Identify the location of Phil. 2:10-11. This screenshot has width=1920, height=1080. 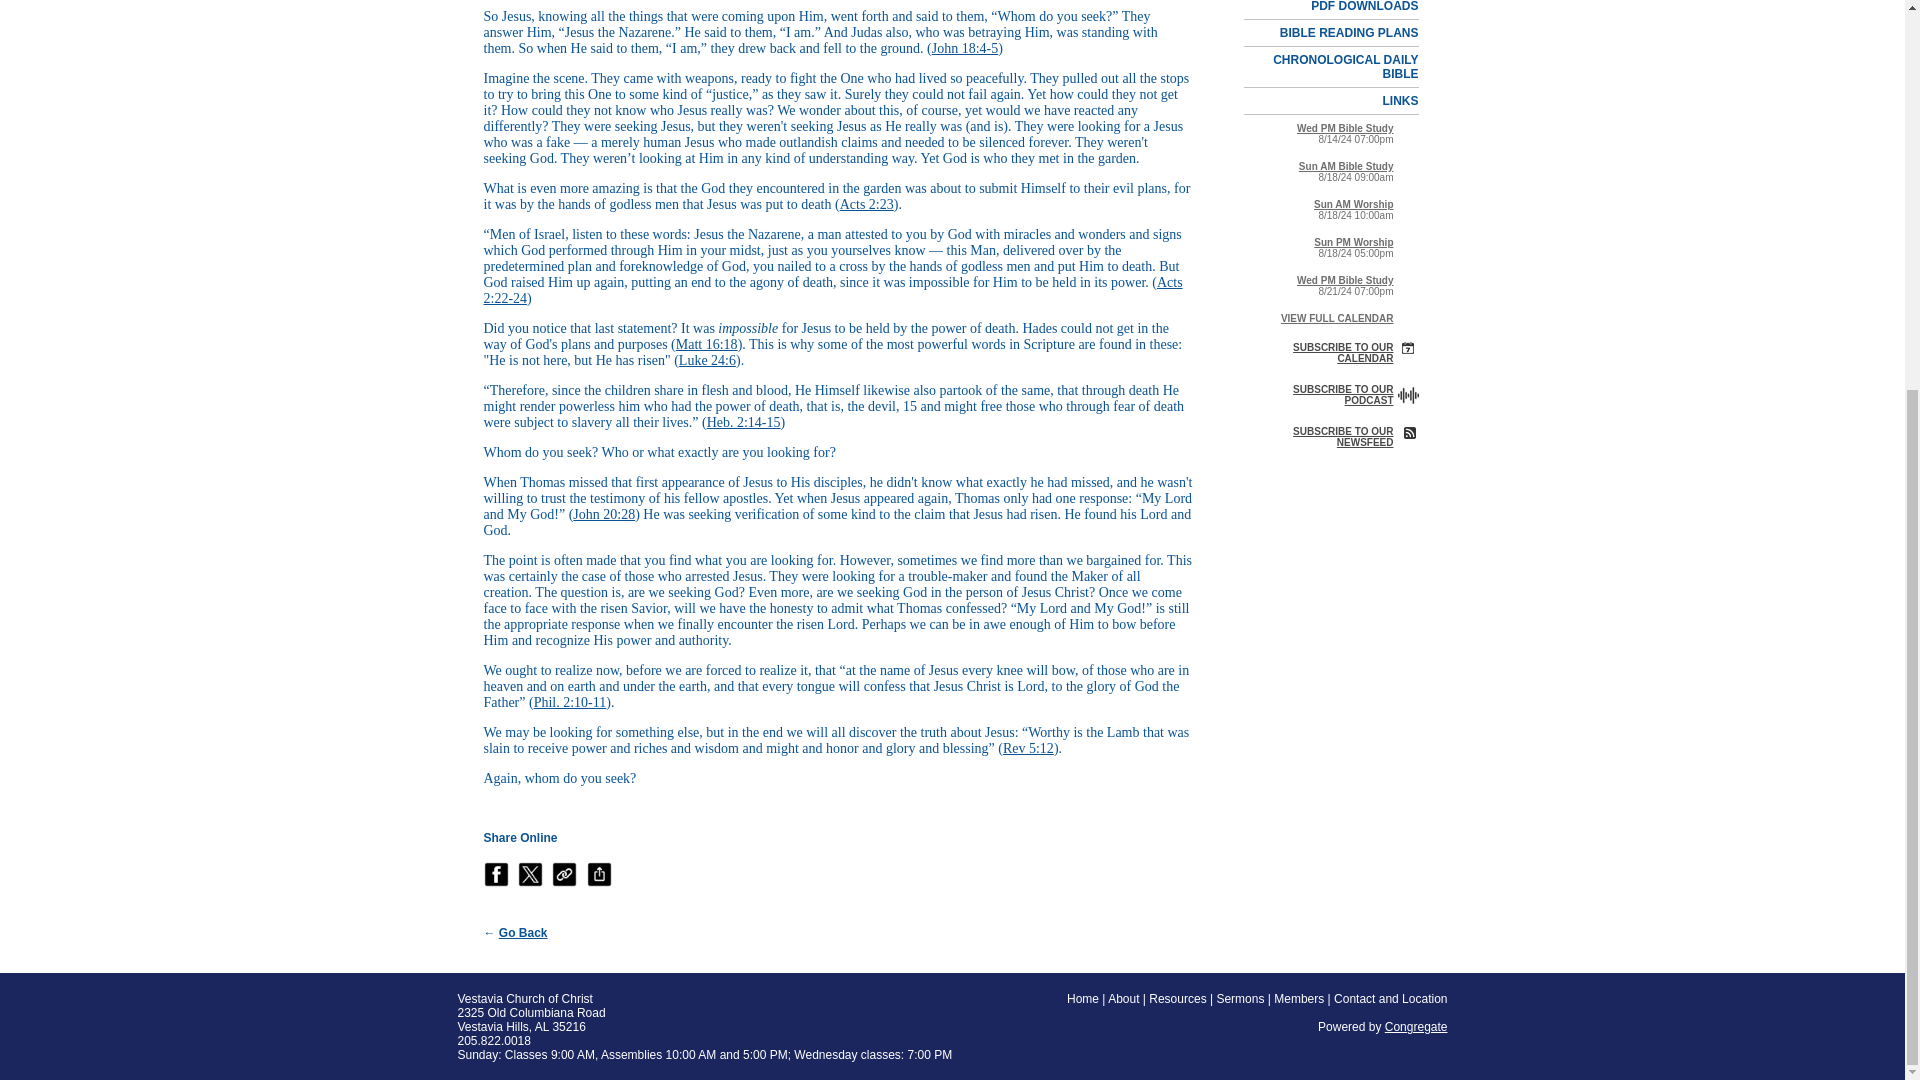
(570, 702).